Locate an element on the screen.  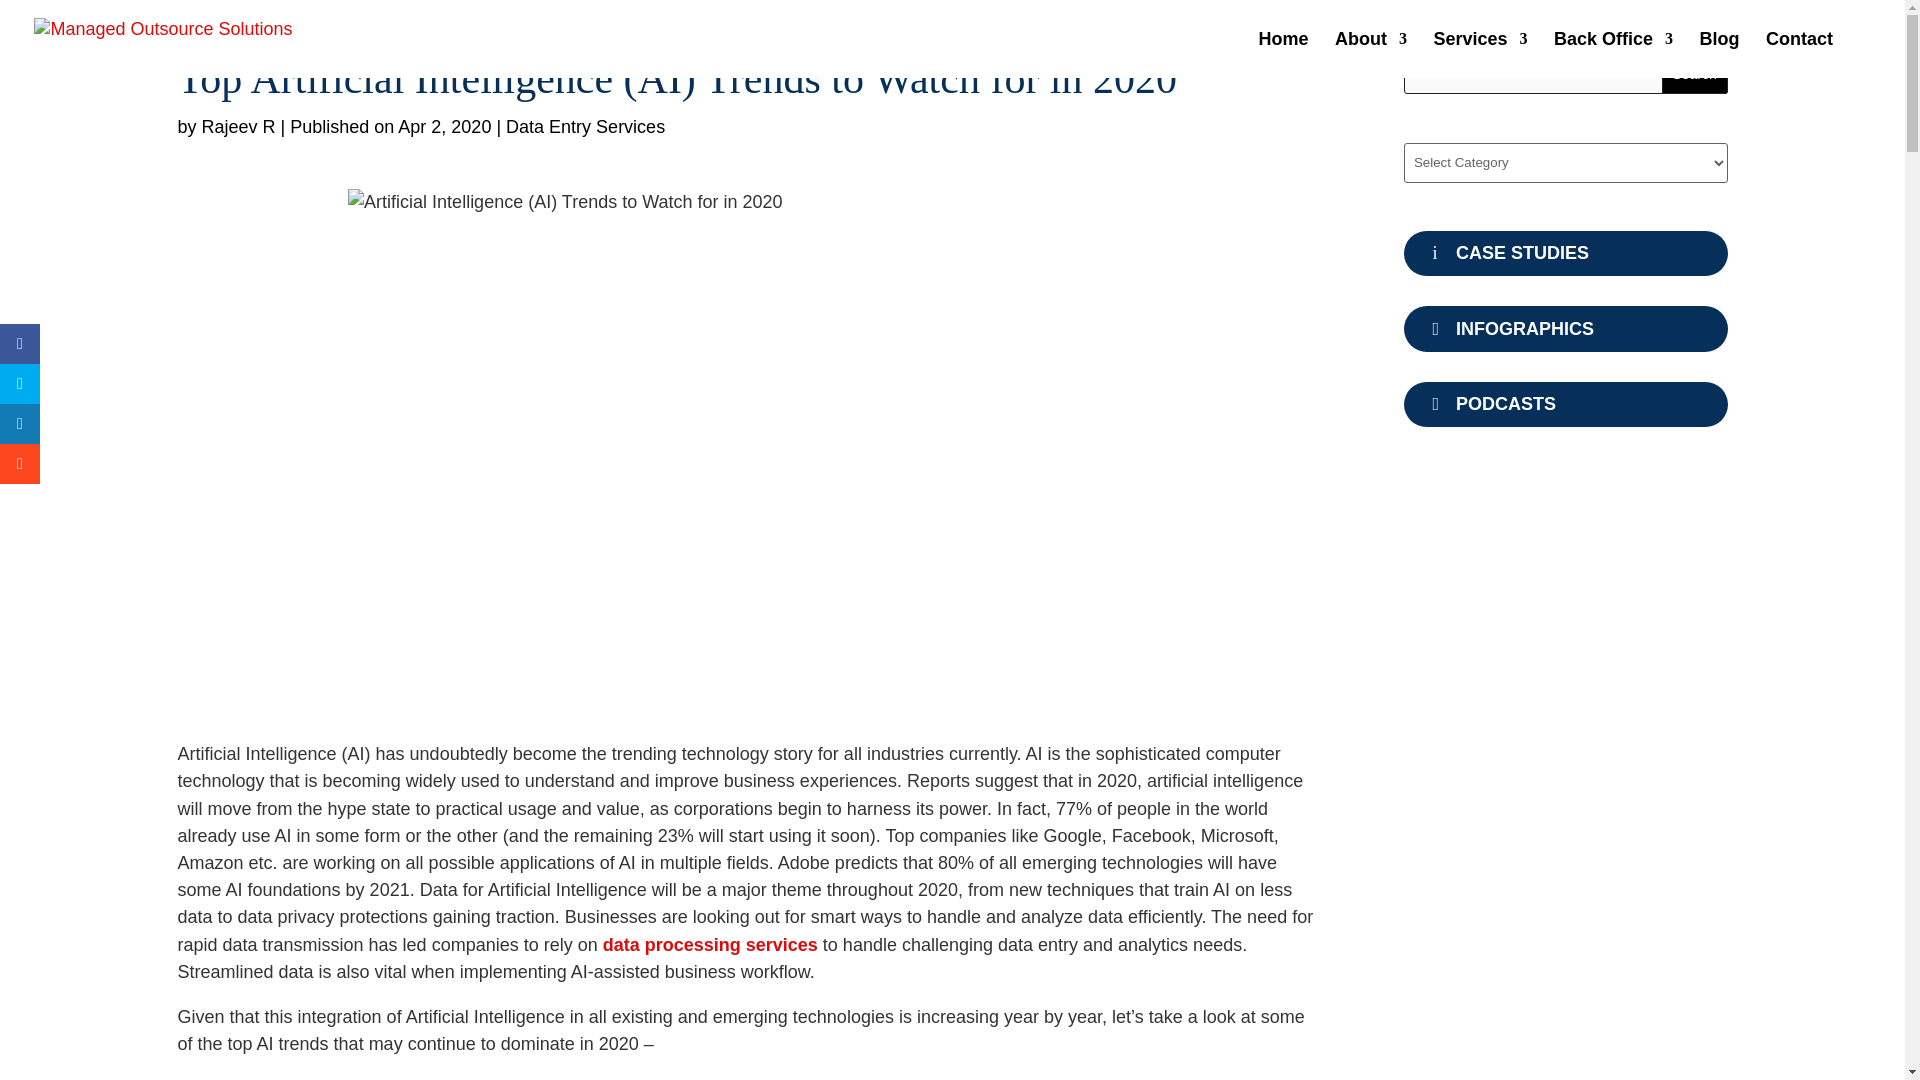
Data Processing Services is located at coordinates (710, 944).